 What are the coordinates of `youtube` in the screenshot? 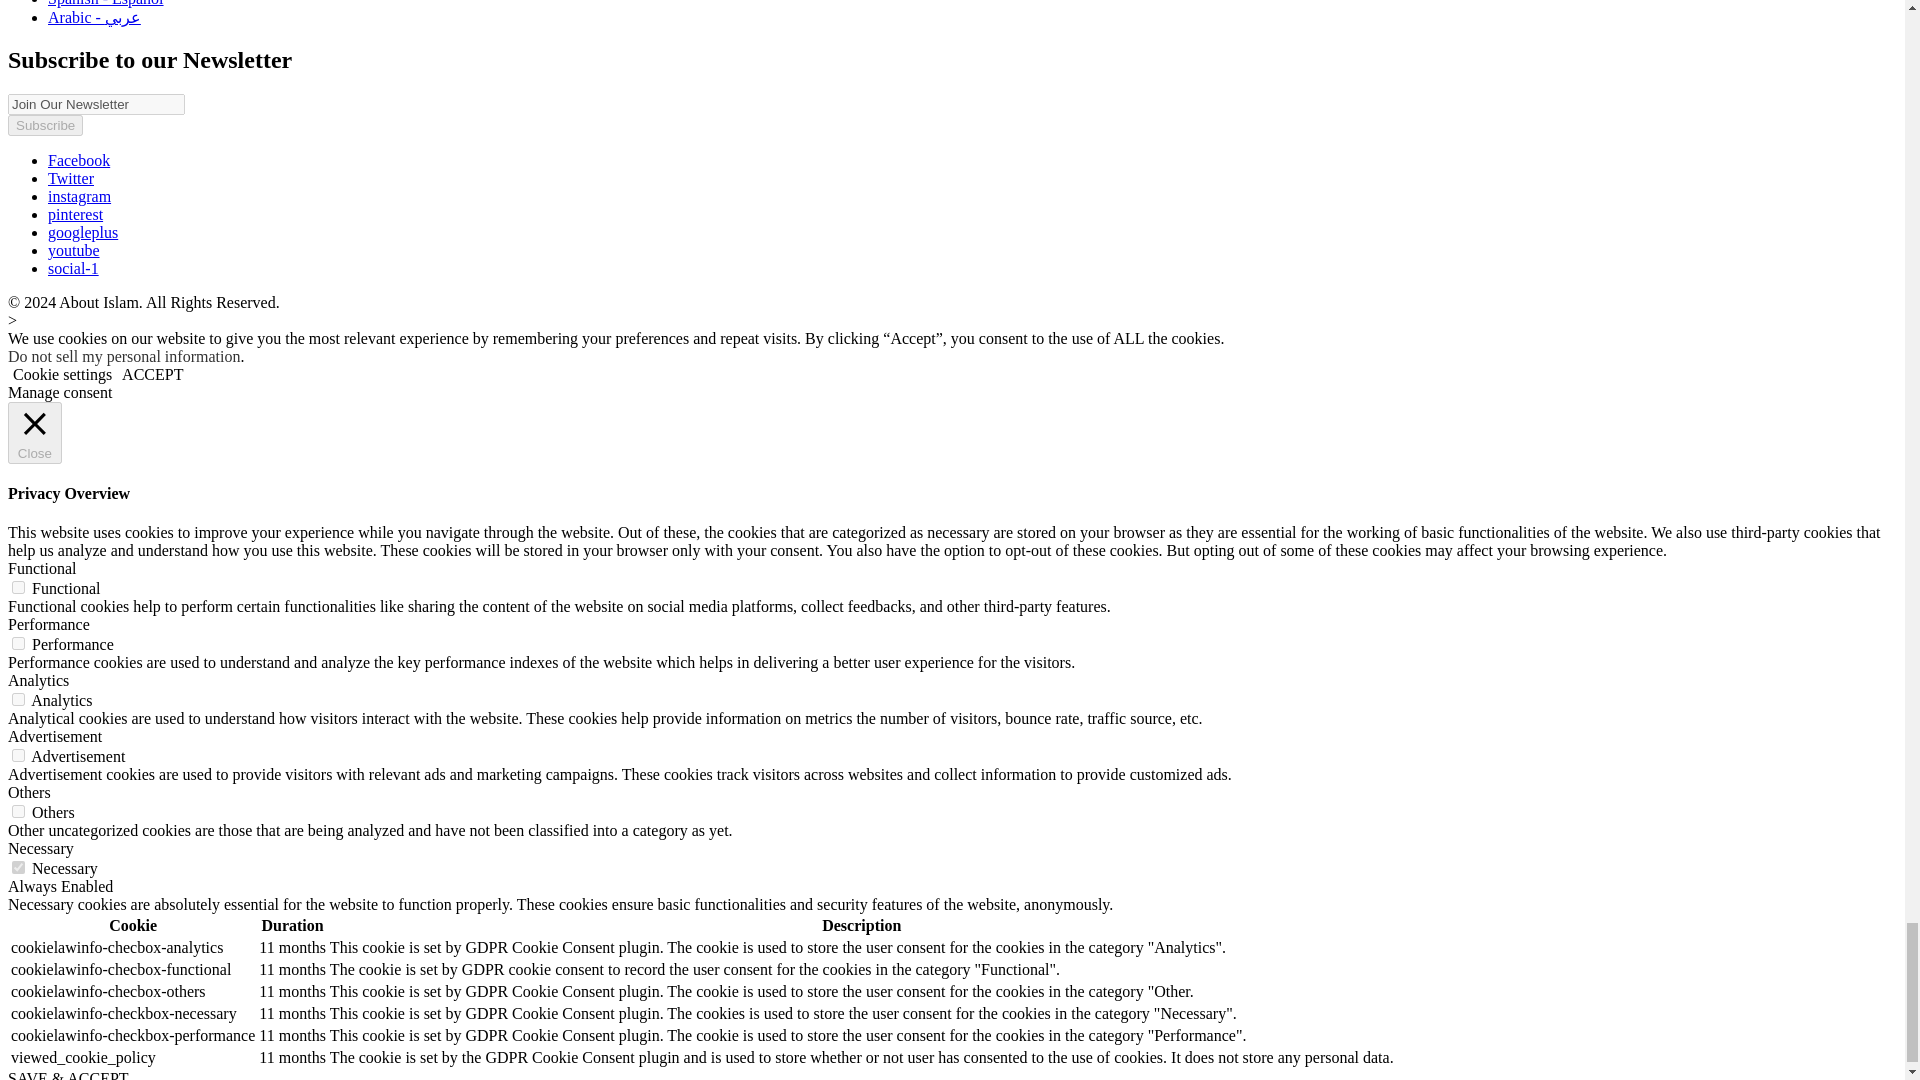 It's located at (74, 250).